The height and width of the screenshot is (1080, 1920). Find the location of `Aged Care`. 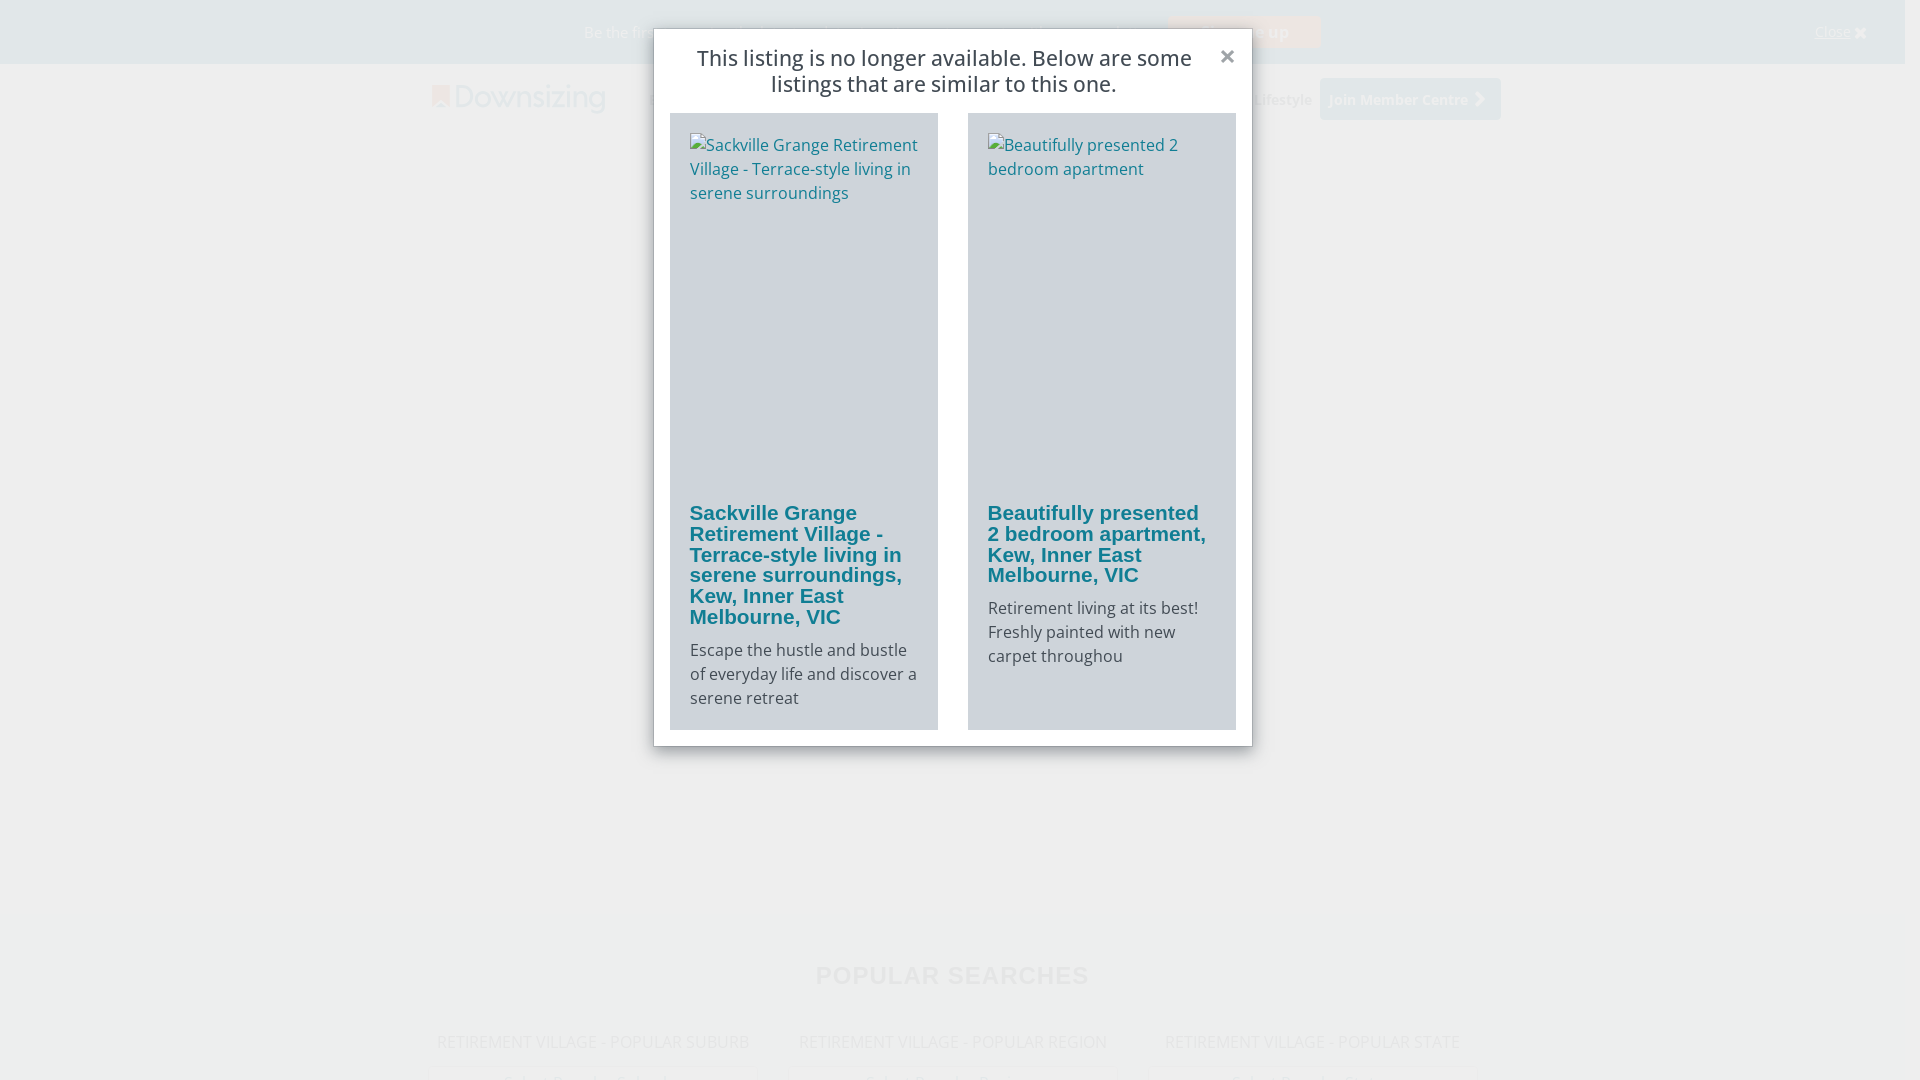

Aged Care is located at coordinates (774, 98).